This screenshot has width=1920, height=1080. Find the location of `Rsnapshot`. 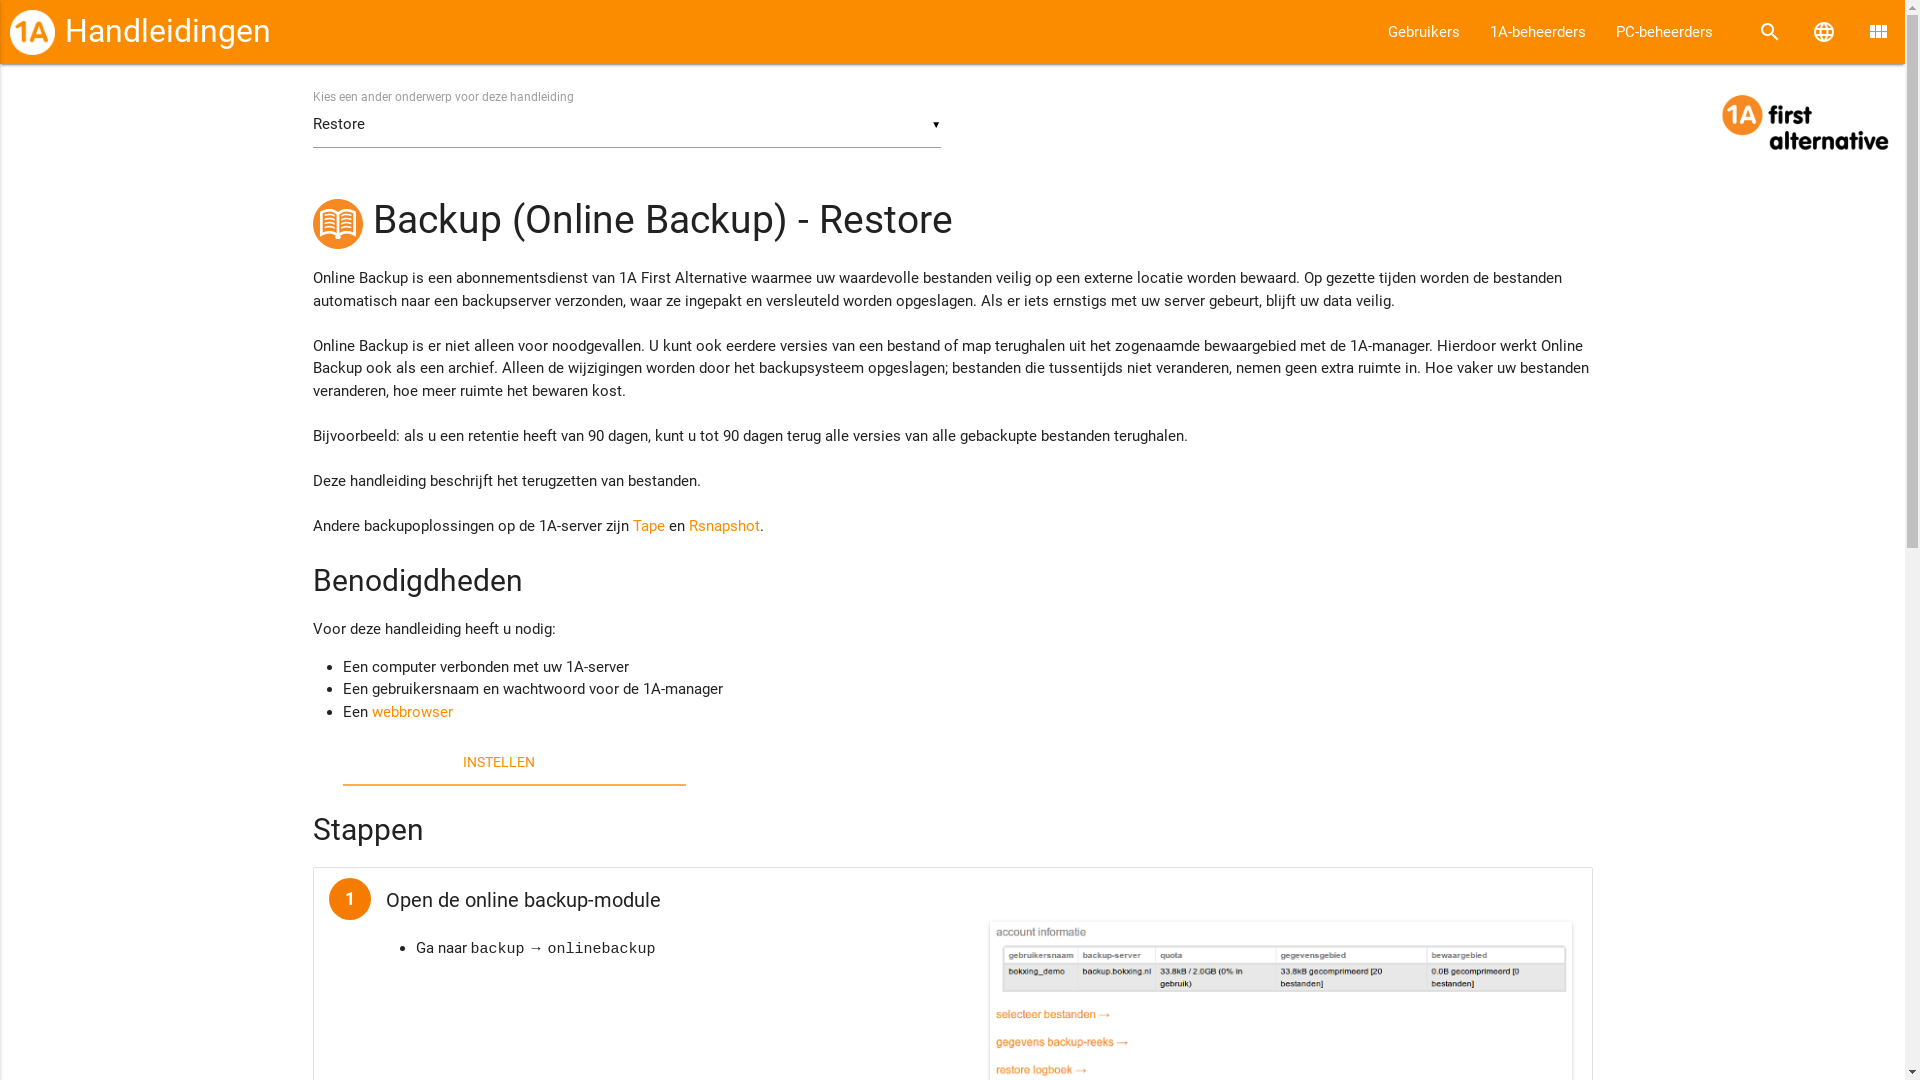

Rsnapshot is located at coordinates (724, 526).